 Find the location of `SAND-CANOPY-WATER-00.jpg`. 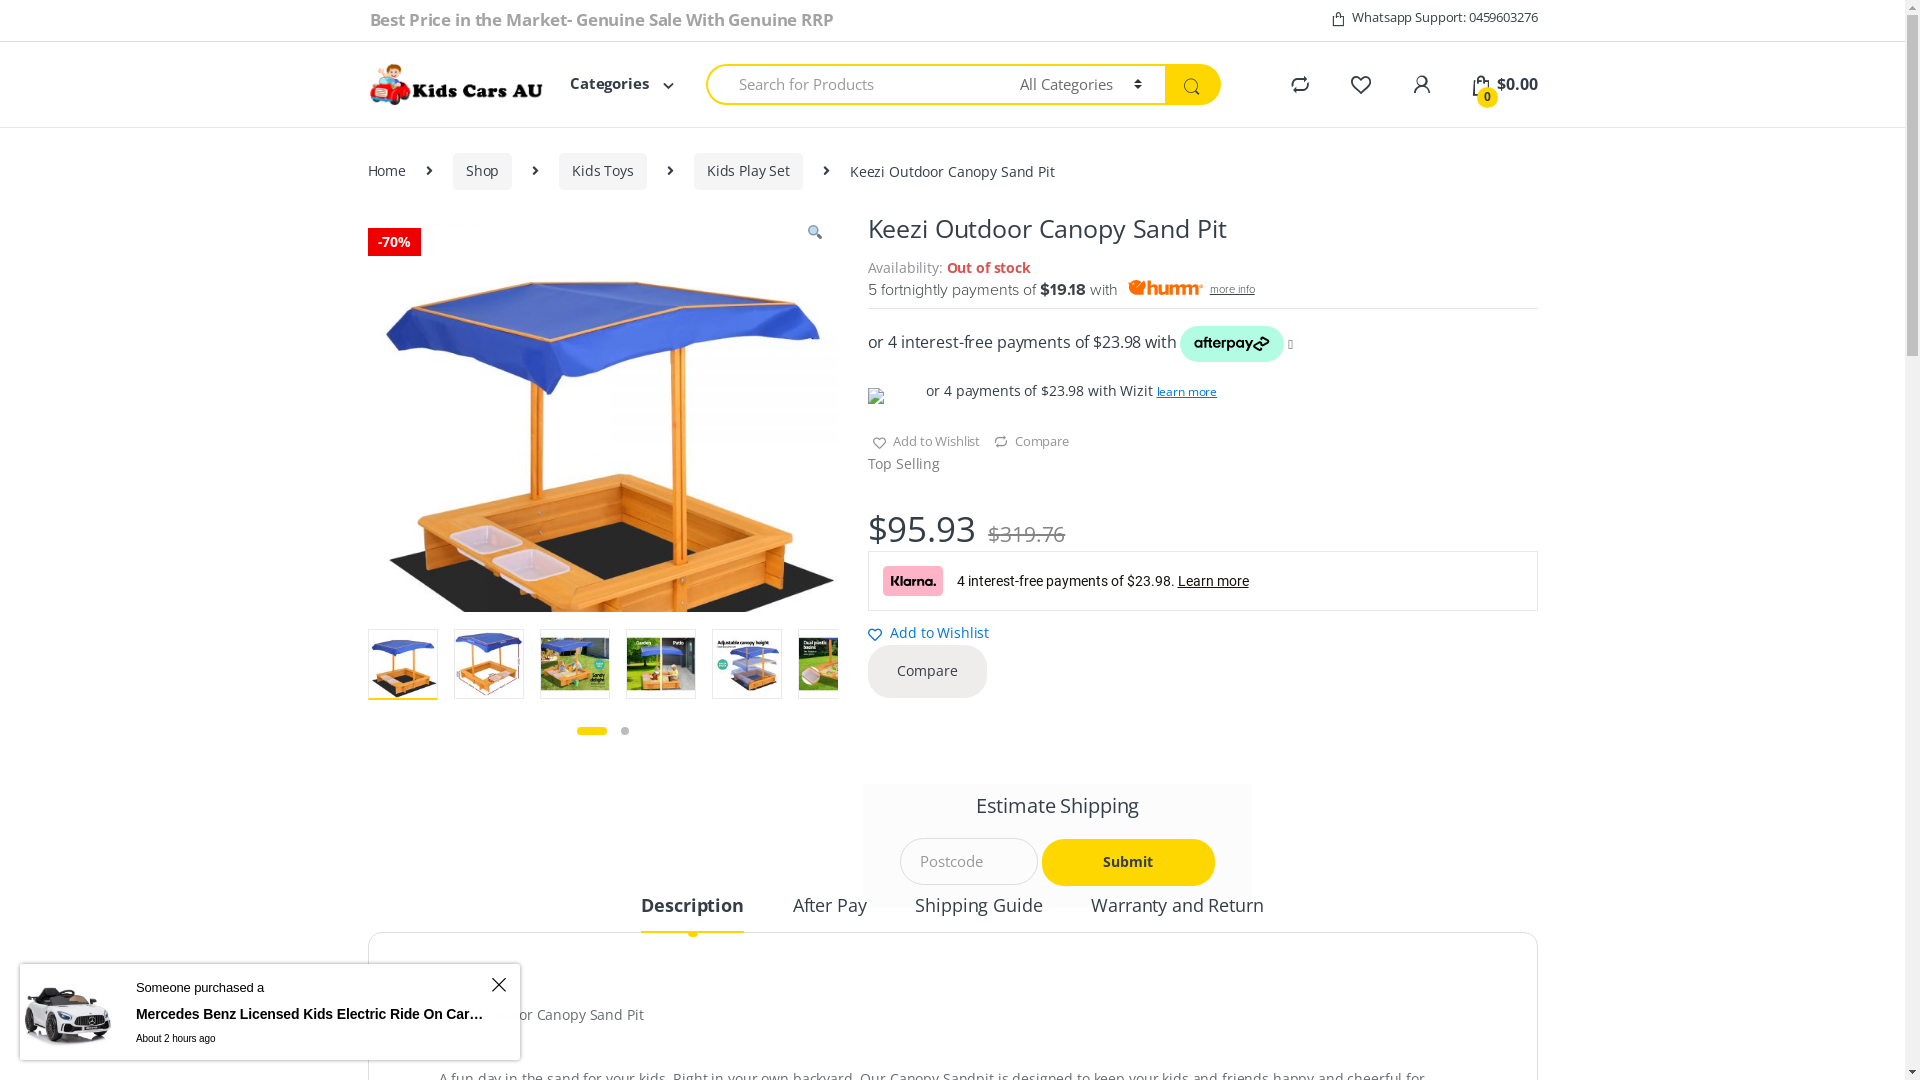

SAND-CANOPY-WATER-00.jpg is located at coordinates (603, 447).